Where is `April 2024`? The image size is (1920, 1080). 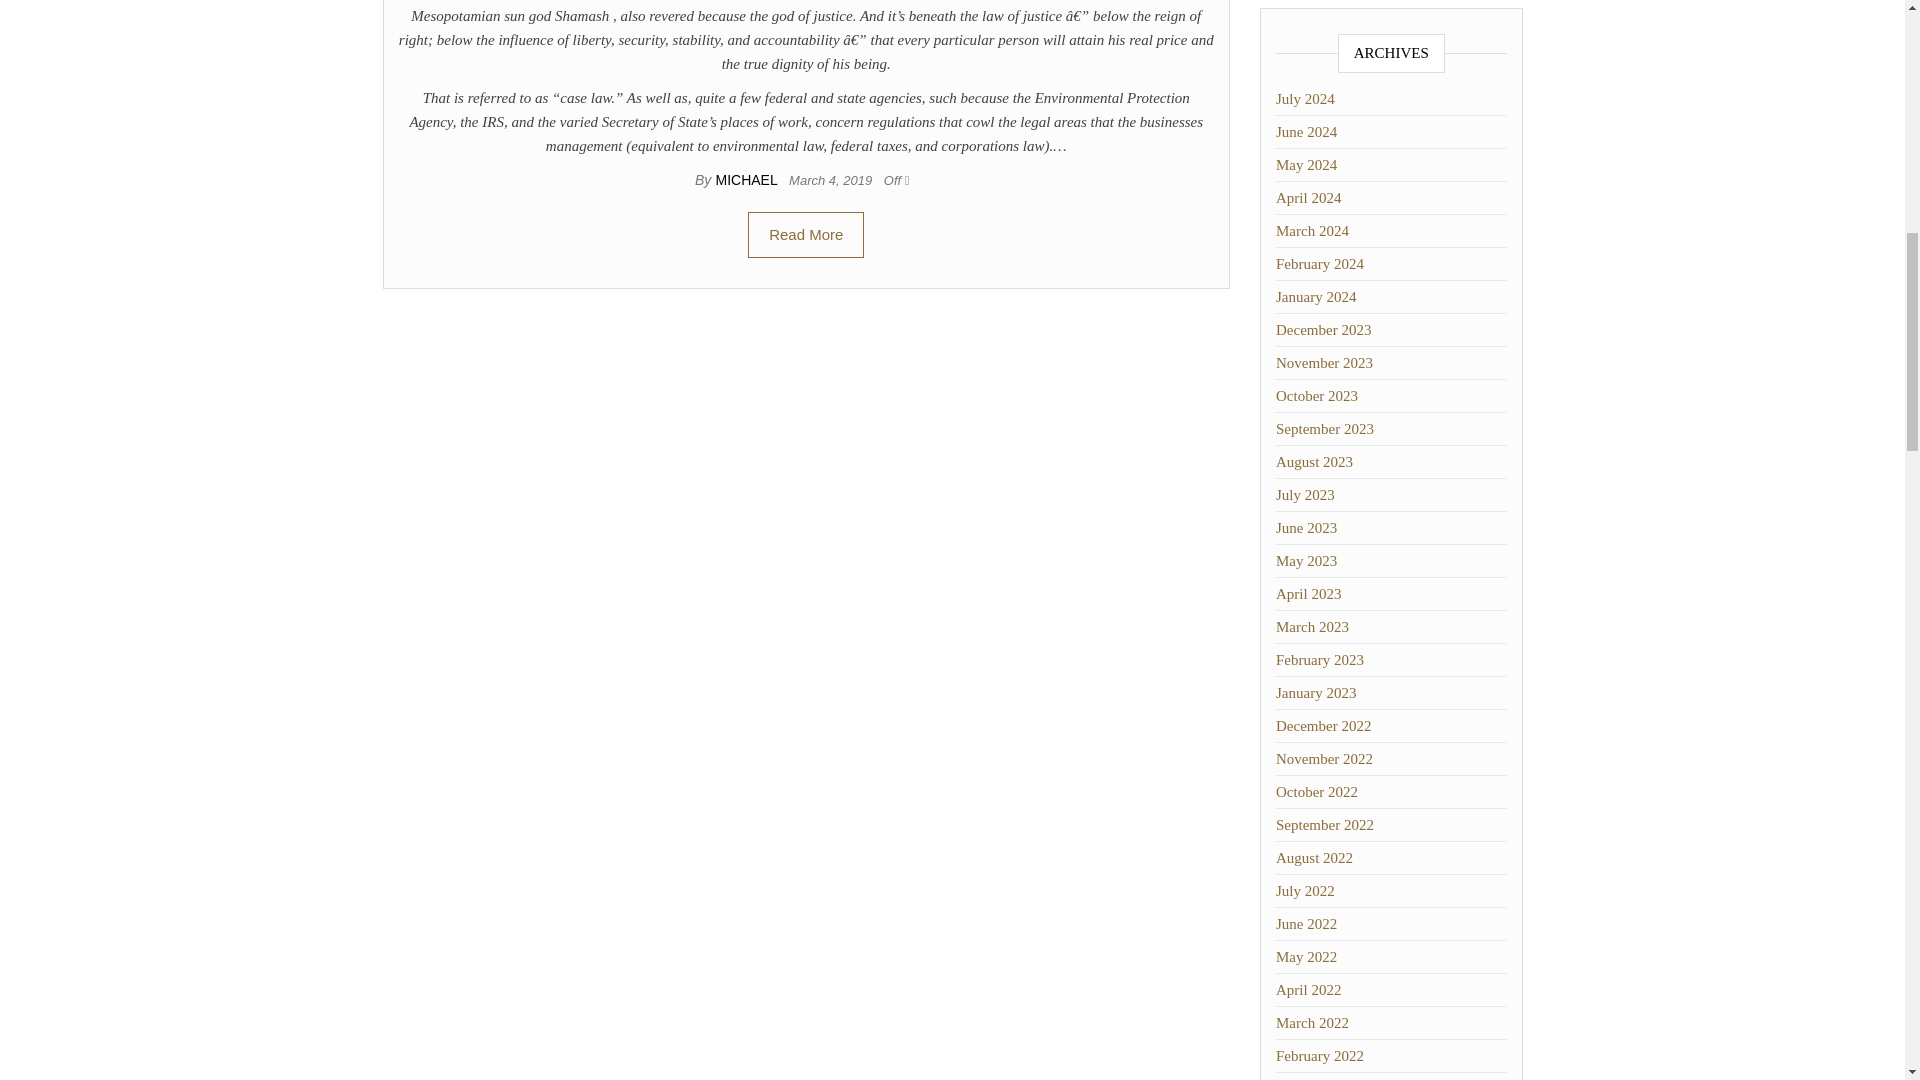 April 2024 is located at coordinates (1308, 198).